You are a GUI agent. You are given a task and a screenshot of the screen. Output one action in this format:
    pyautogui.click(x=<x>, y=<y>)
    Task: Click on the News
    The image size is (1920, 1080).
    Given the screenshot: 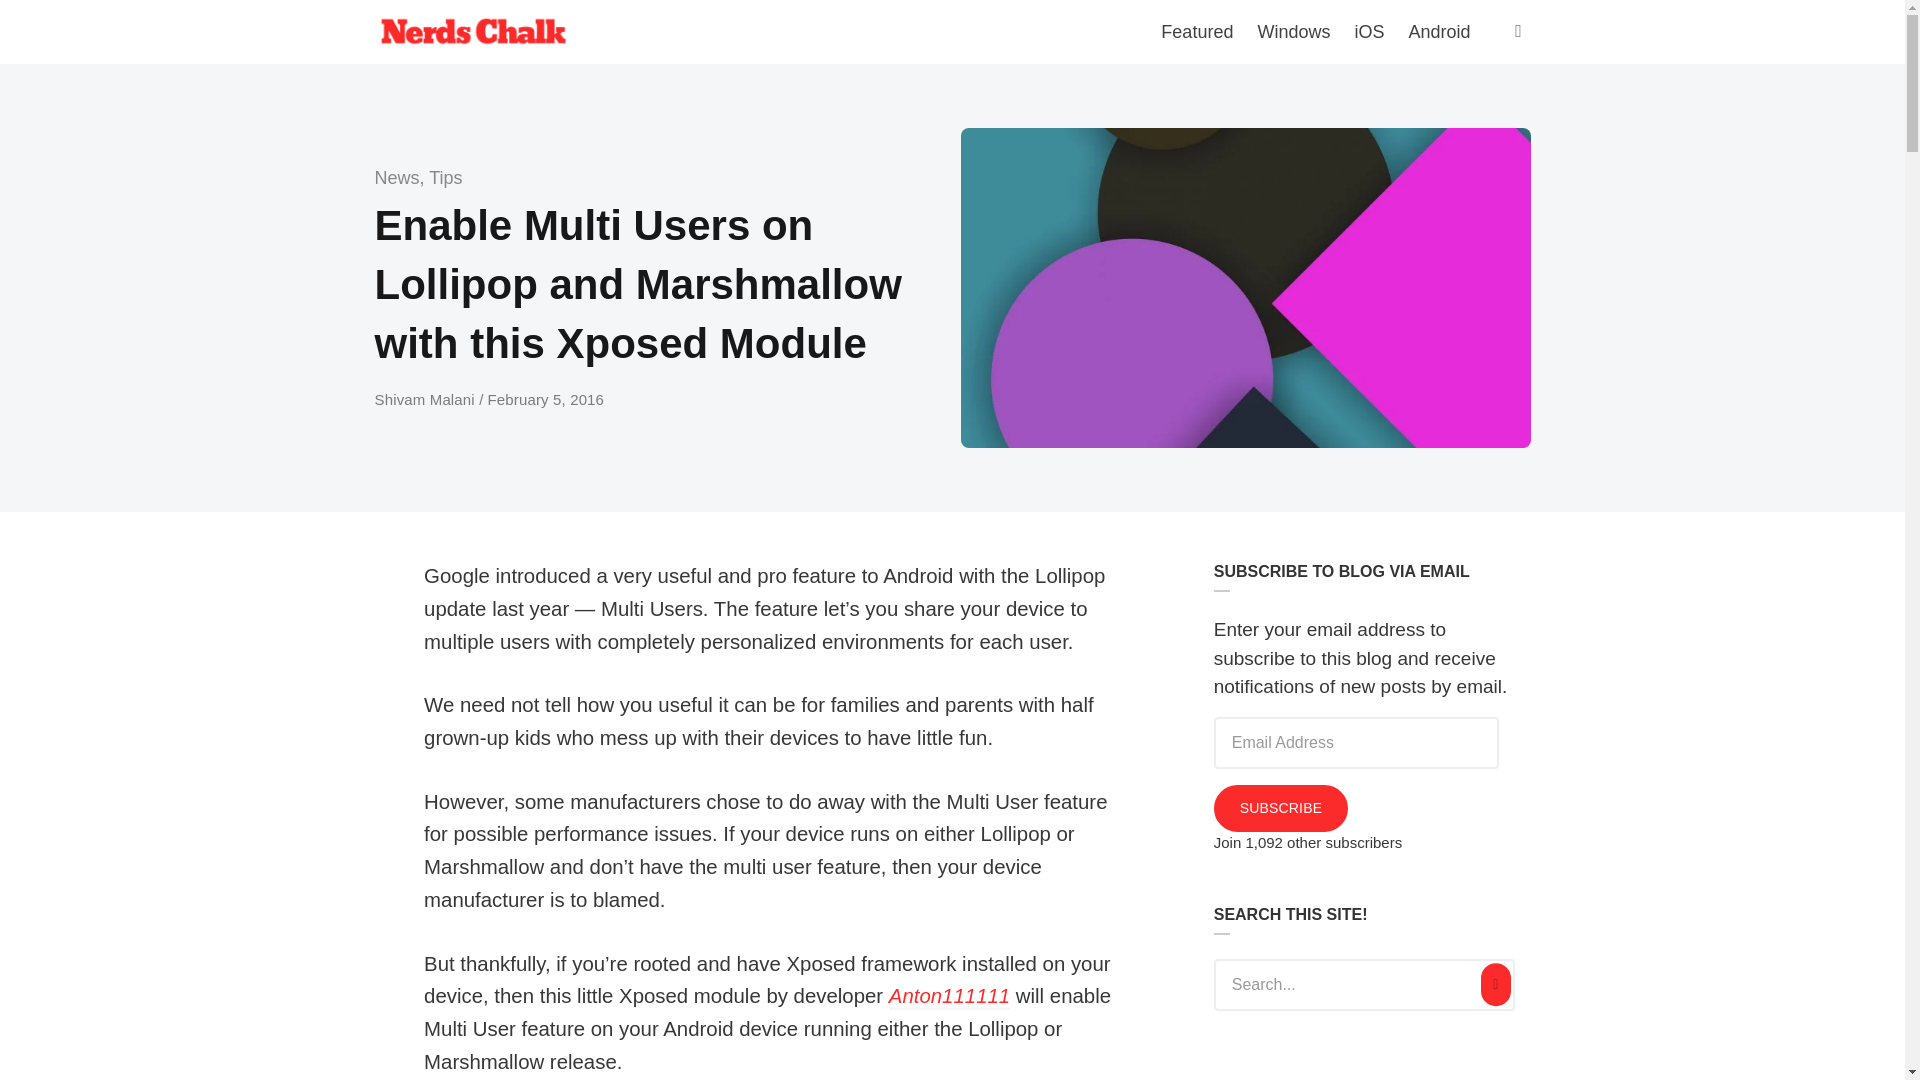 What is the action you would take?
    pyautogui.click(x=396, y=178)
    